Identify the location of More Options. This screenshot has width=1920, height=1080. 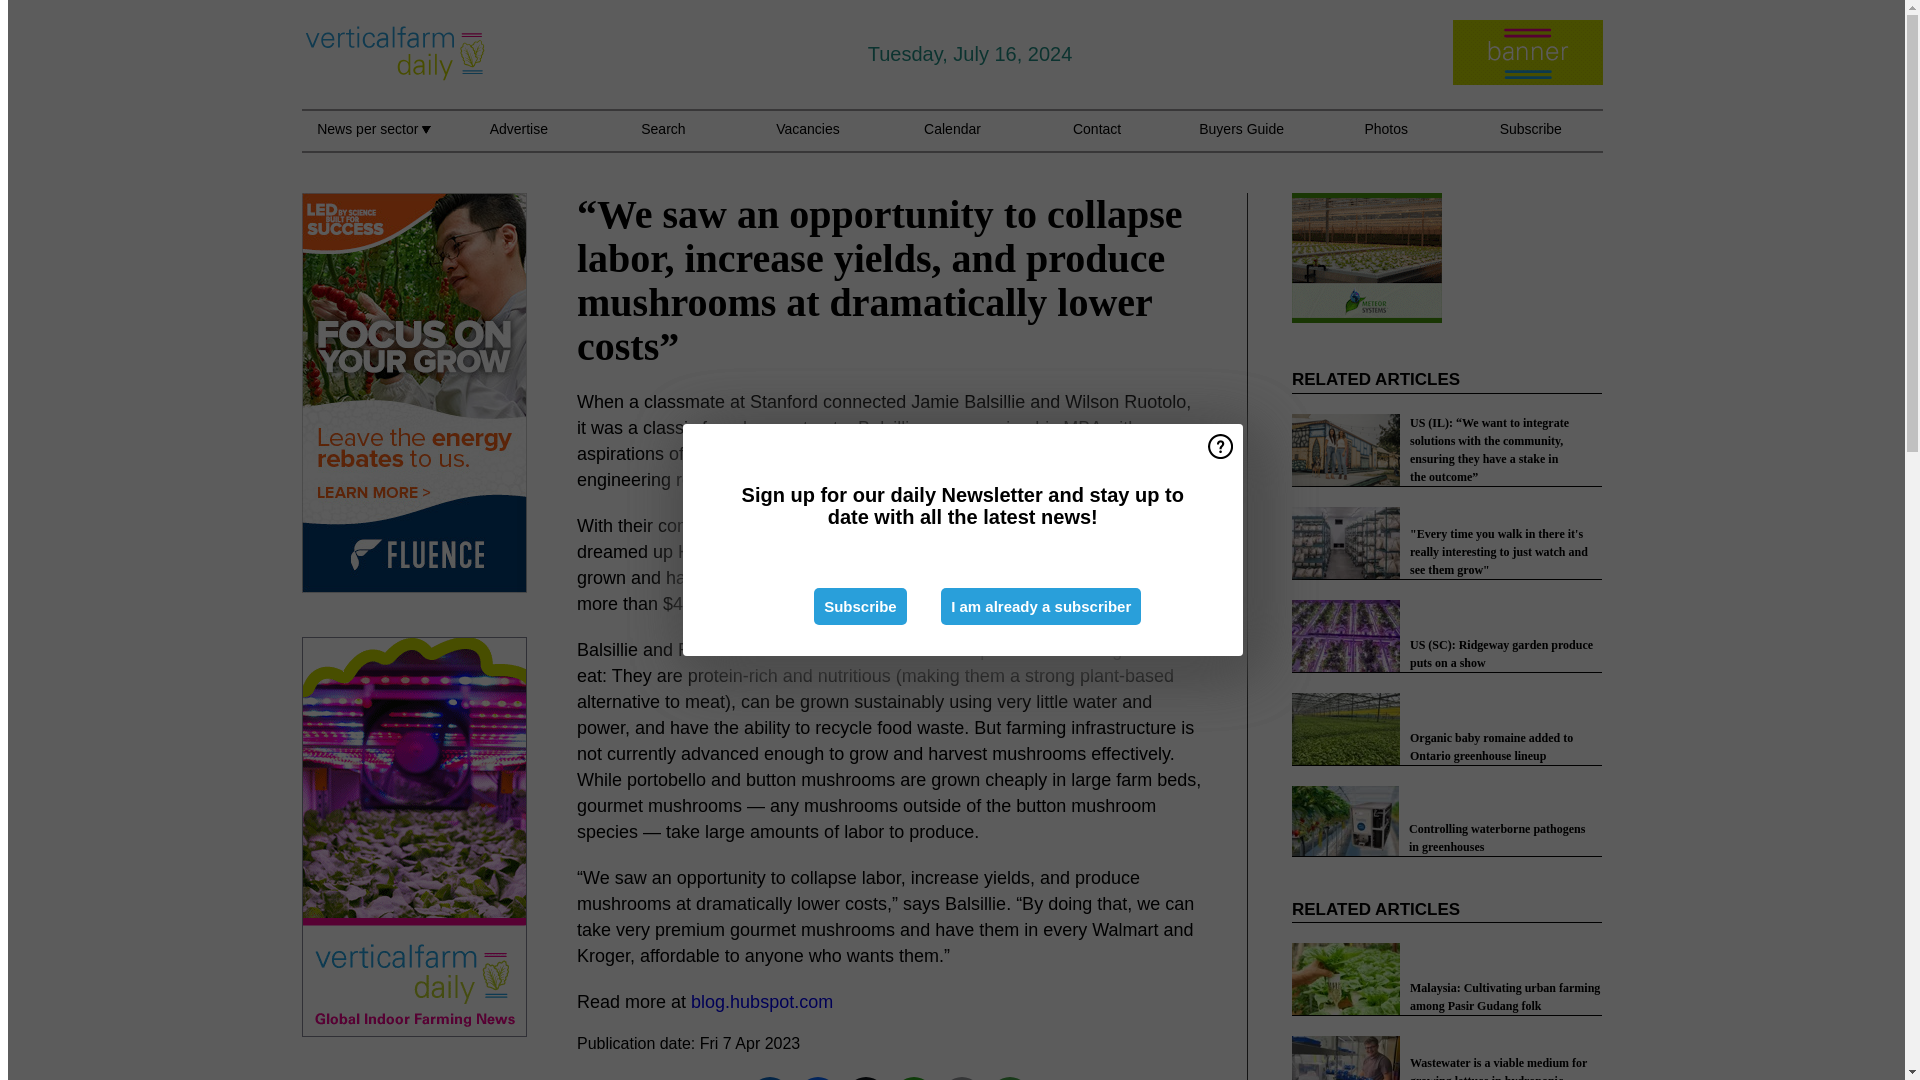
(1010, 1076).